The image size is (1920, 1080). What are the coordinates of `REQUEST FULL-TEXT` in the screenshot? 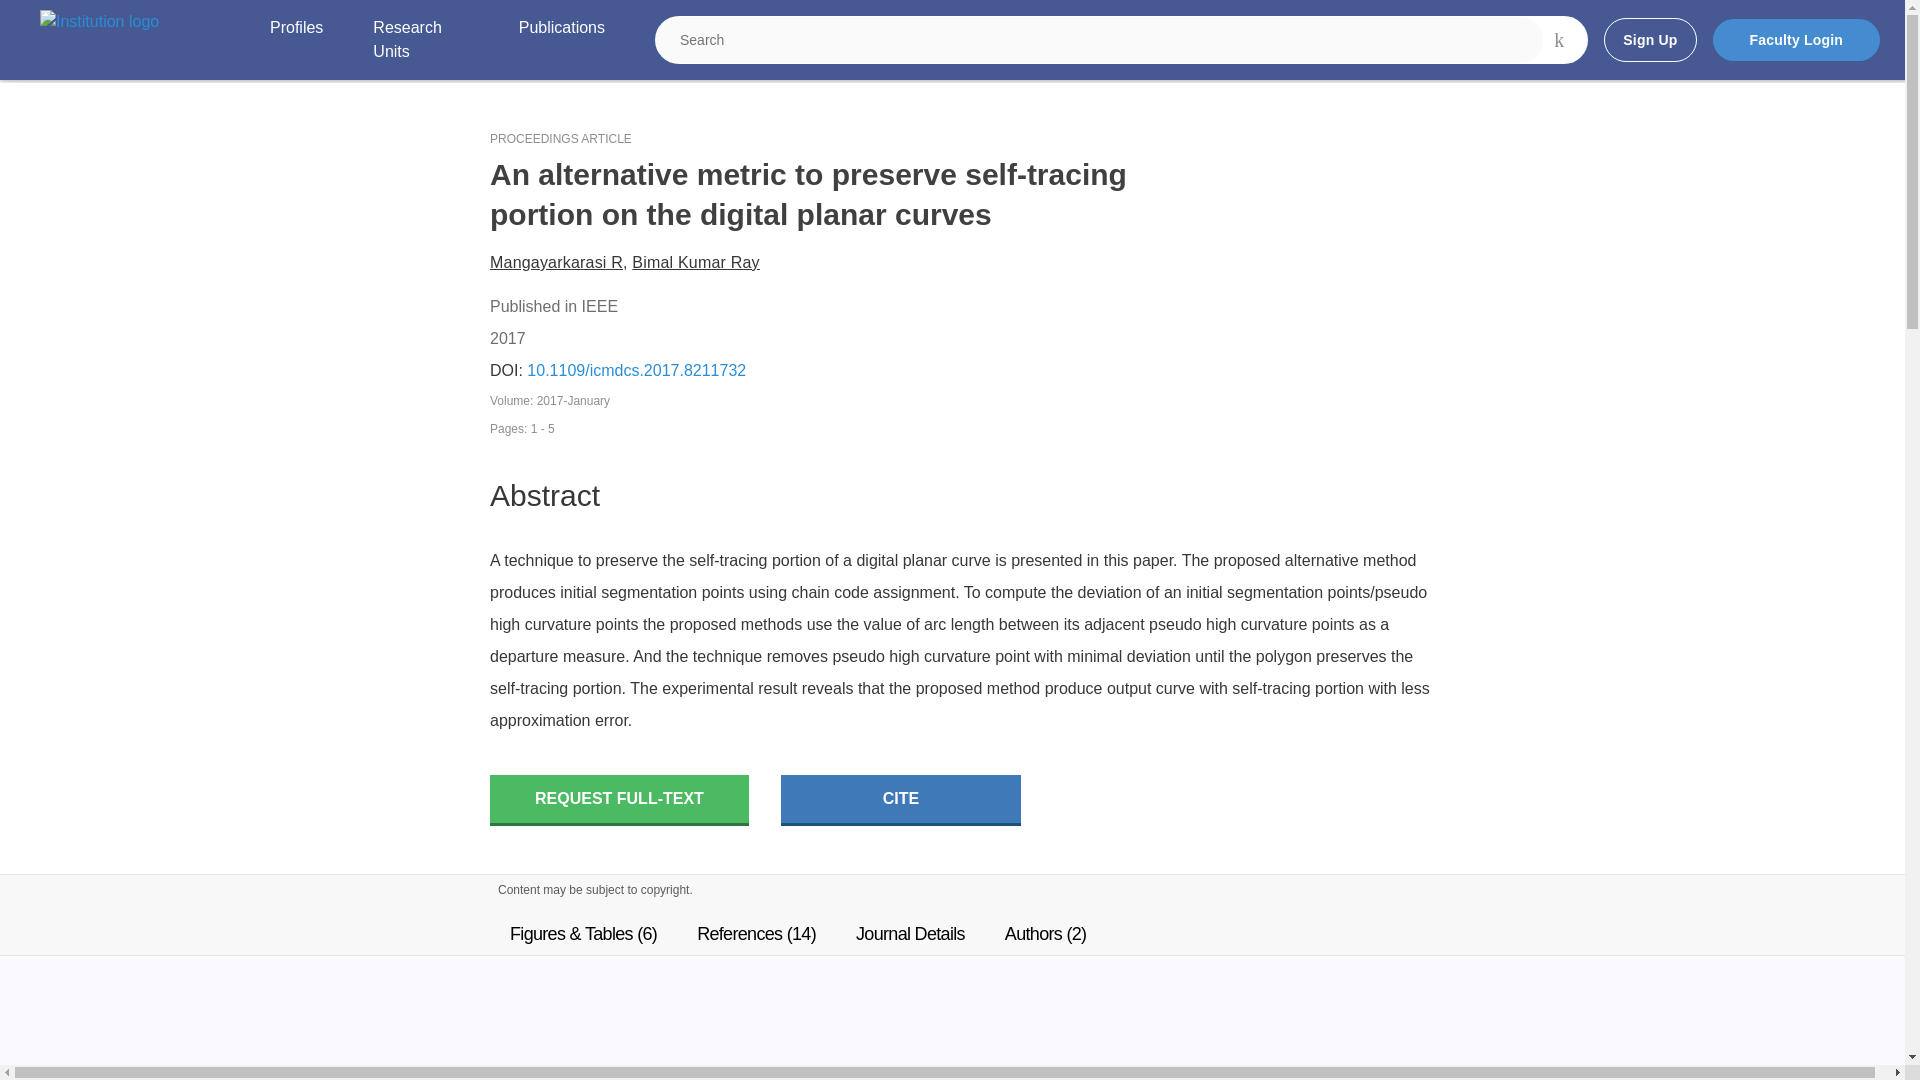 It's located at (618, 800).